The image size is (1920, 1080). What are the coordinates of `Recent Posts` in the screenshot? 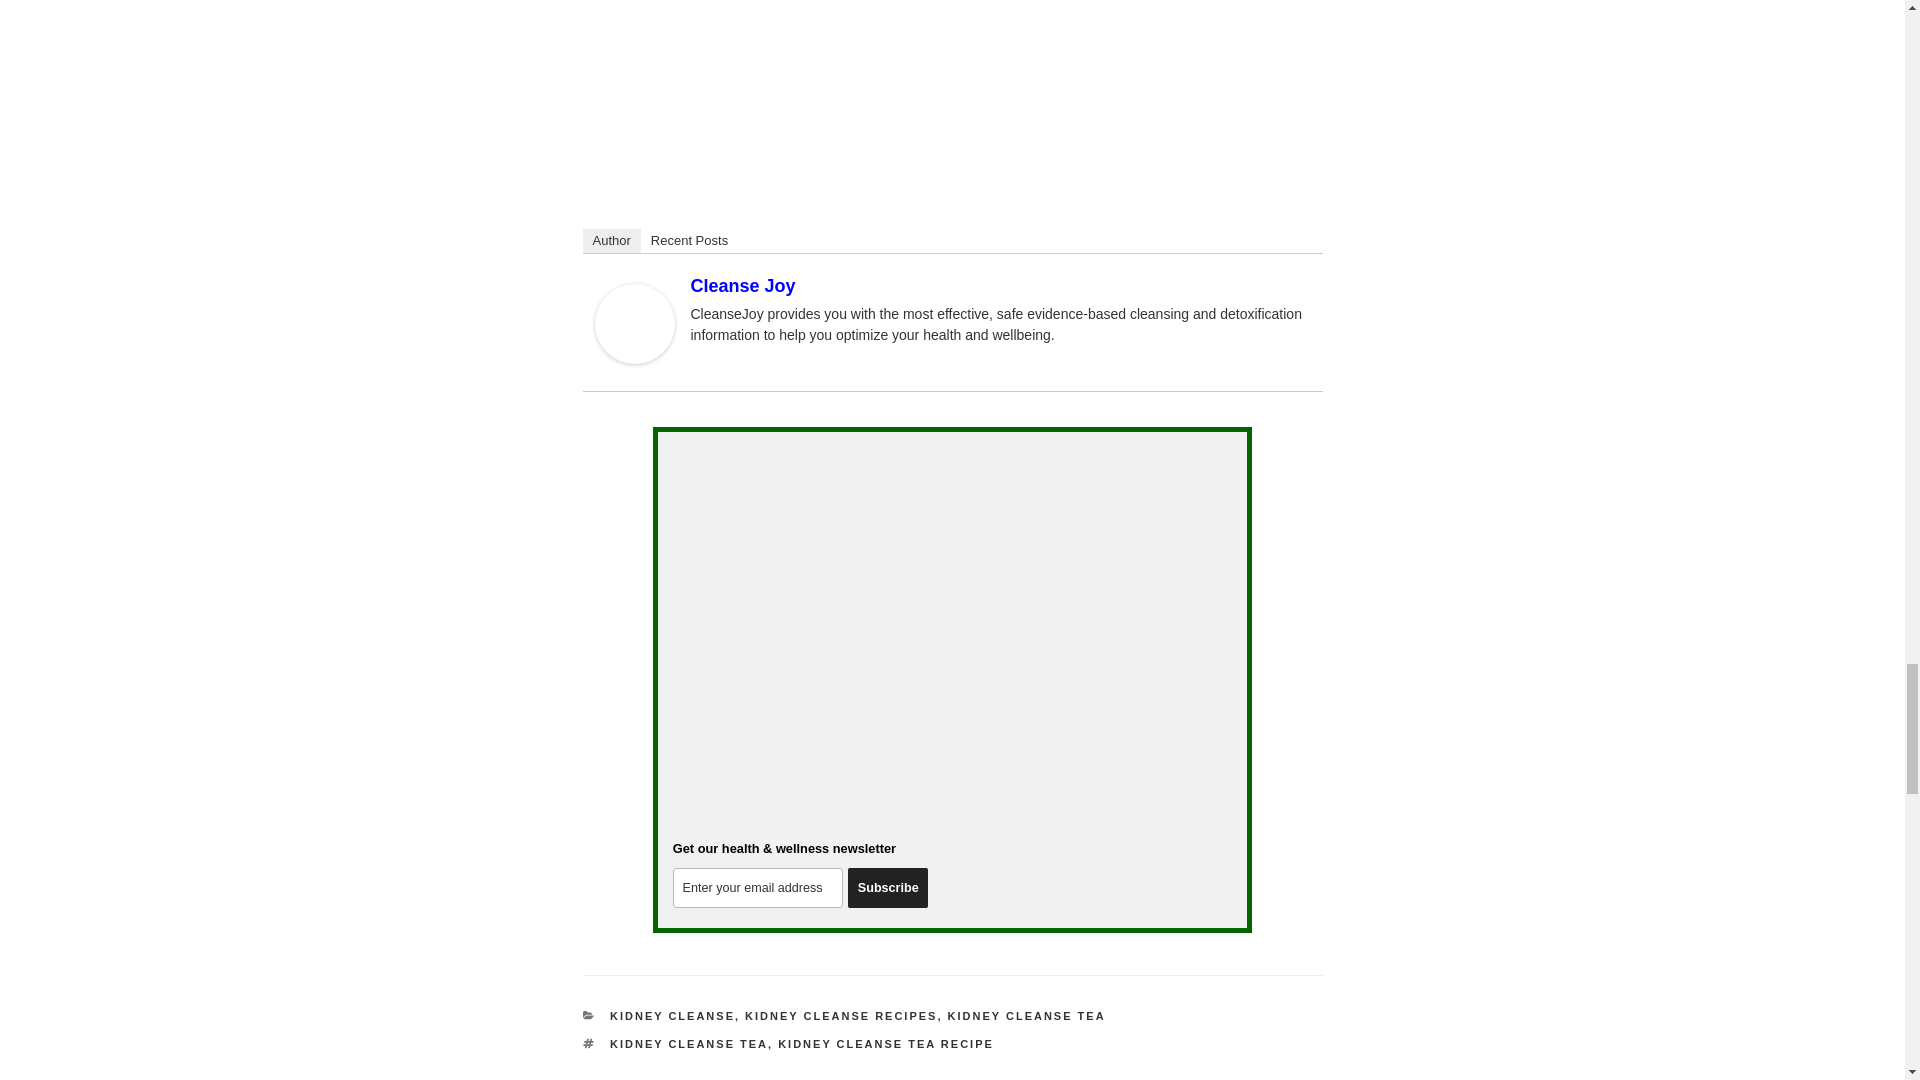 It's located at (689, 240).